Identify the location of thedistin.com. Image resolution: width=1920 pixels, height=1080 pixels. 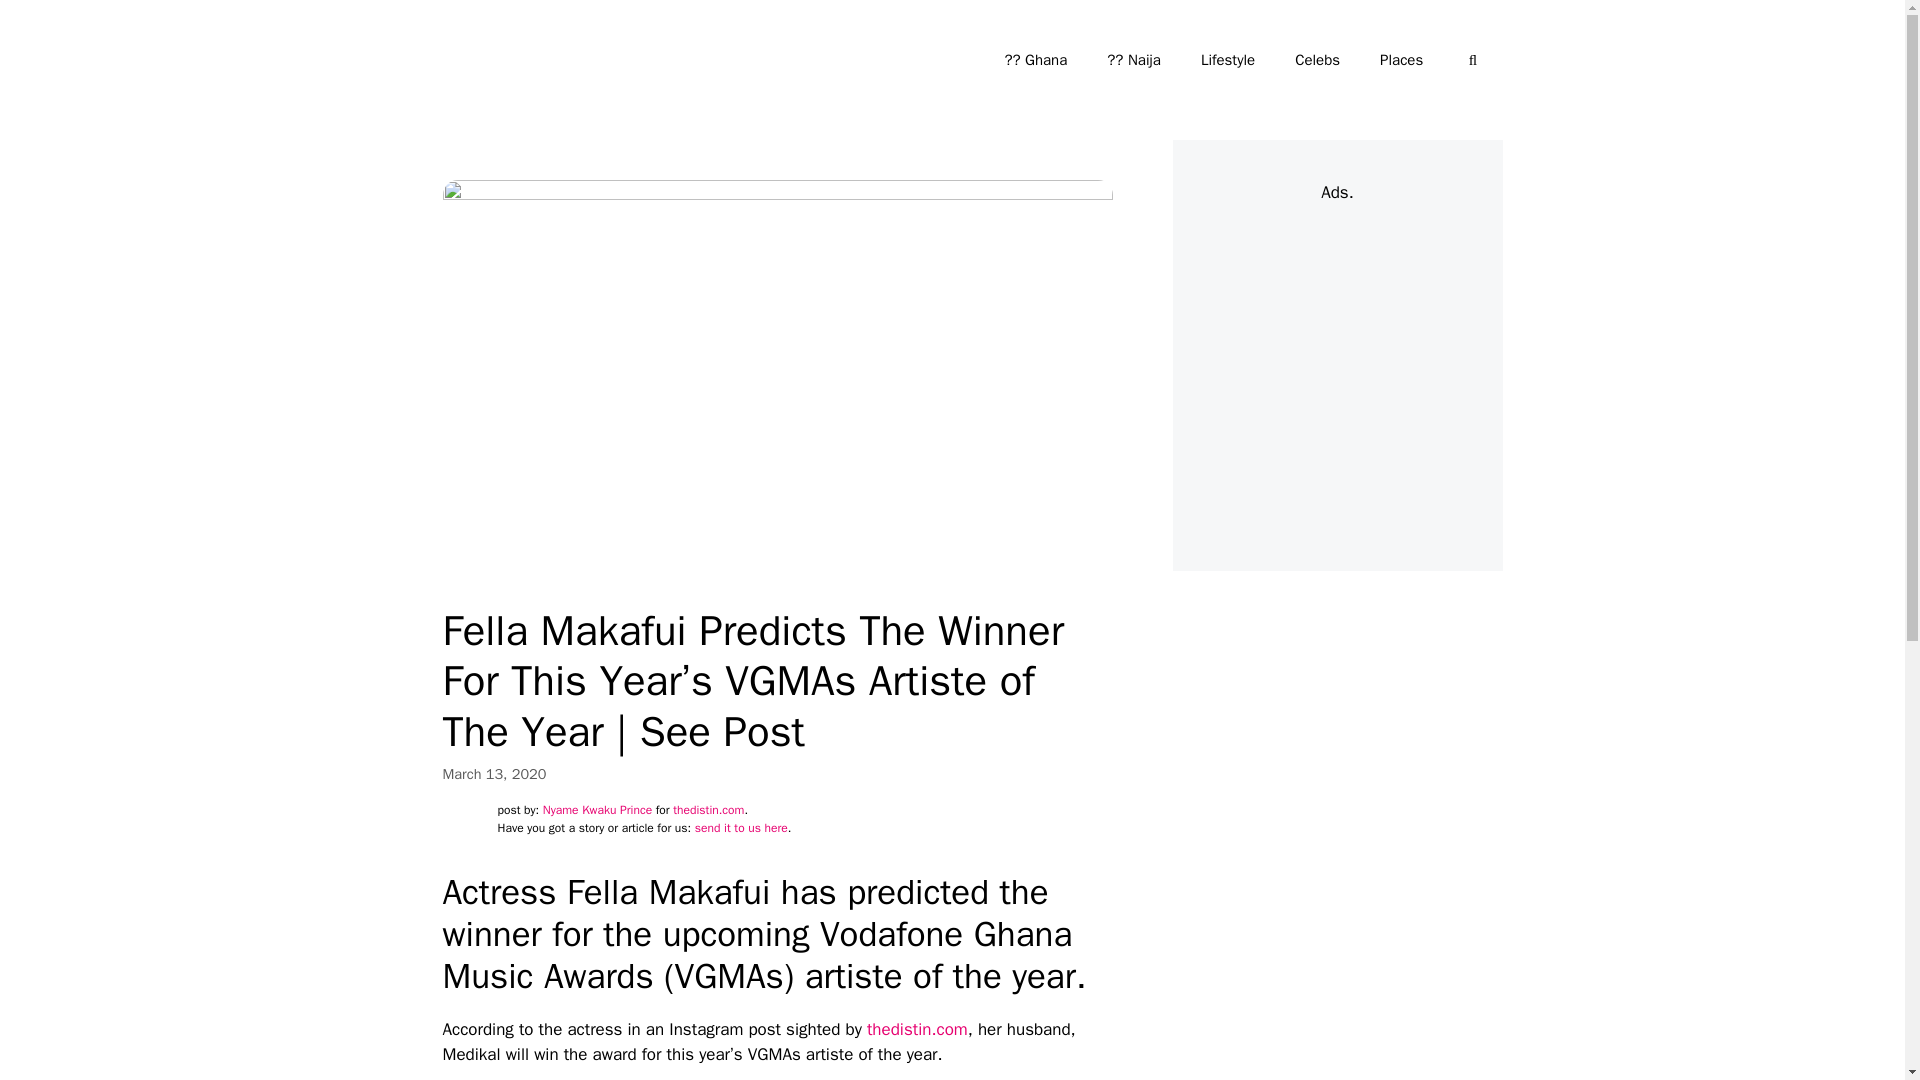
(917, 1030).